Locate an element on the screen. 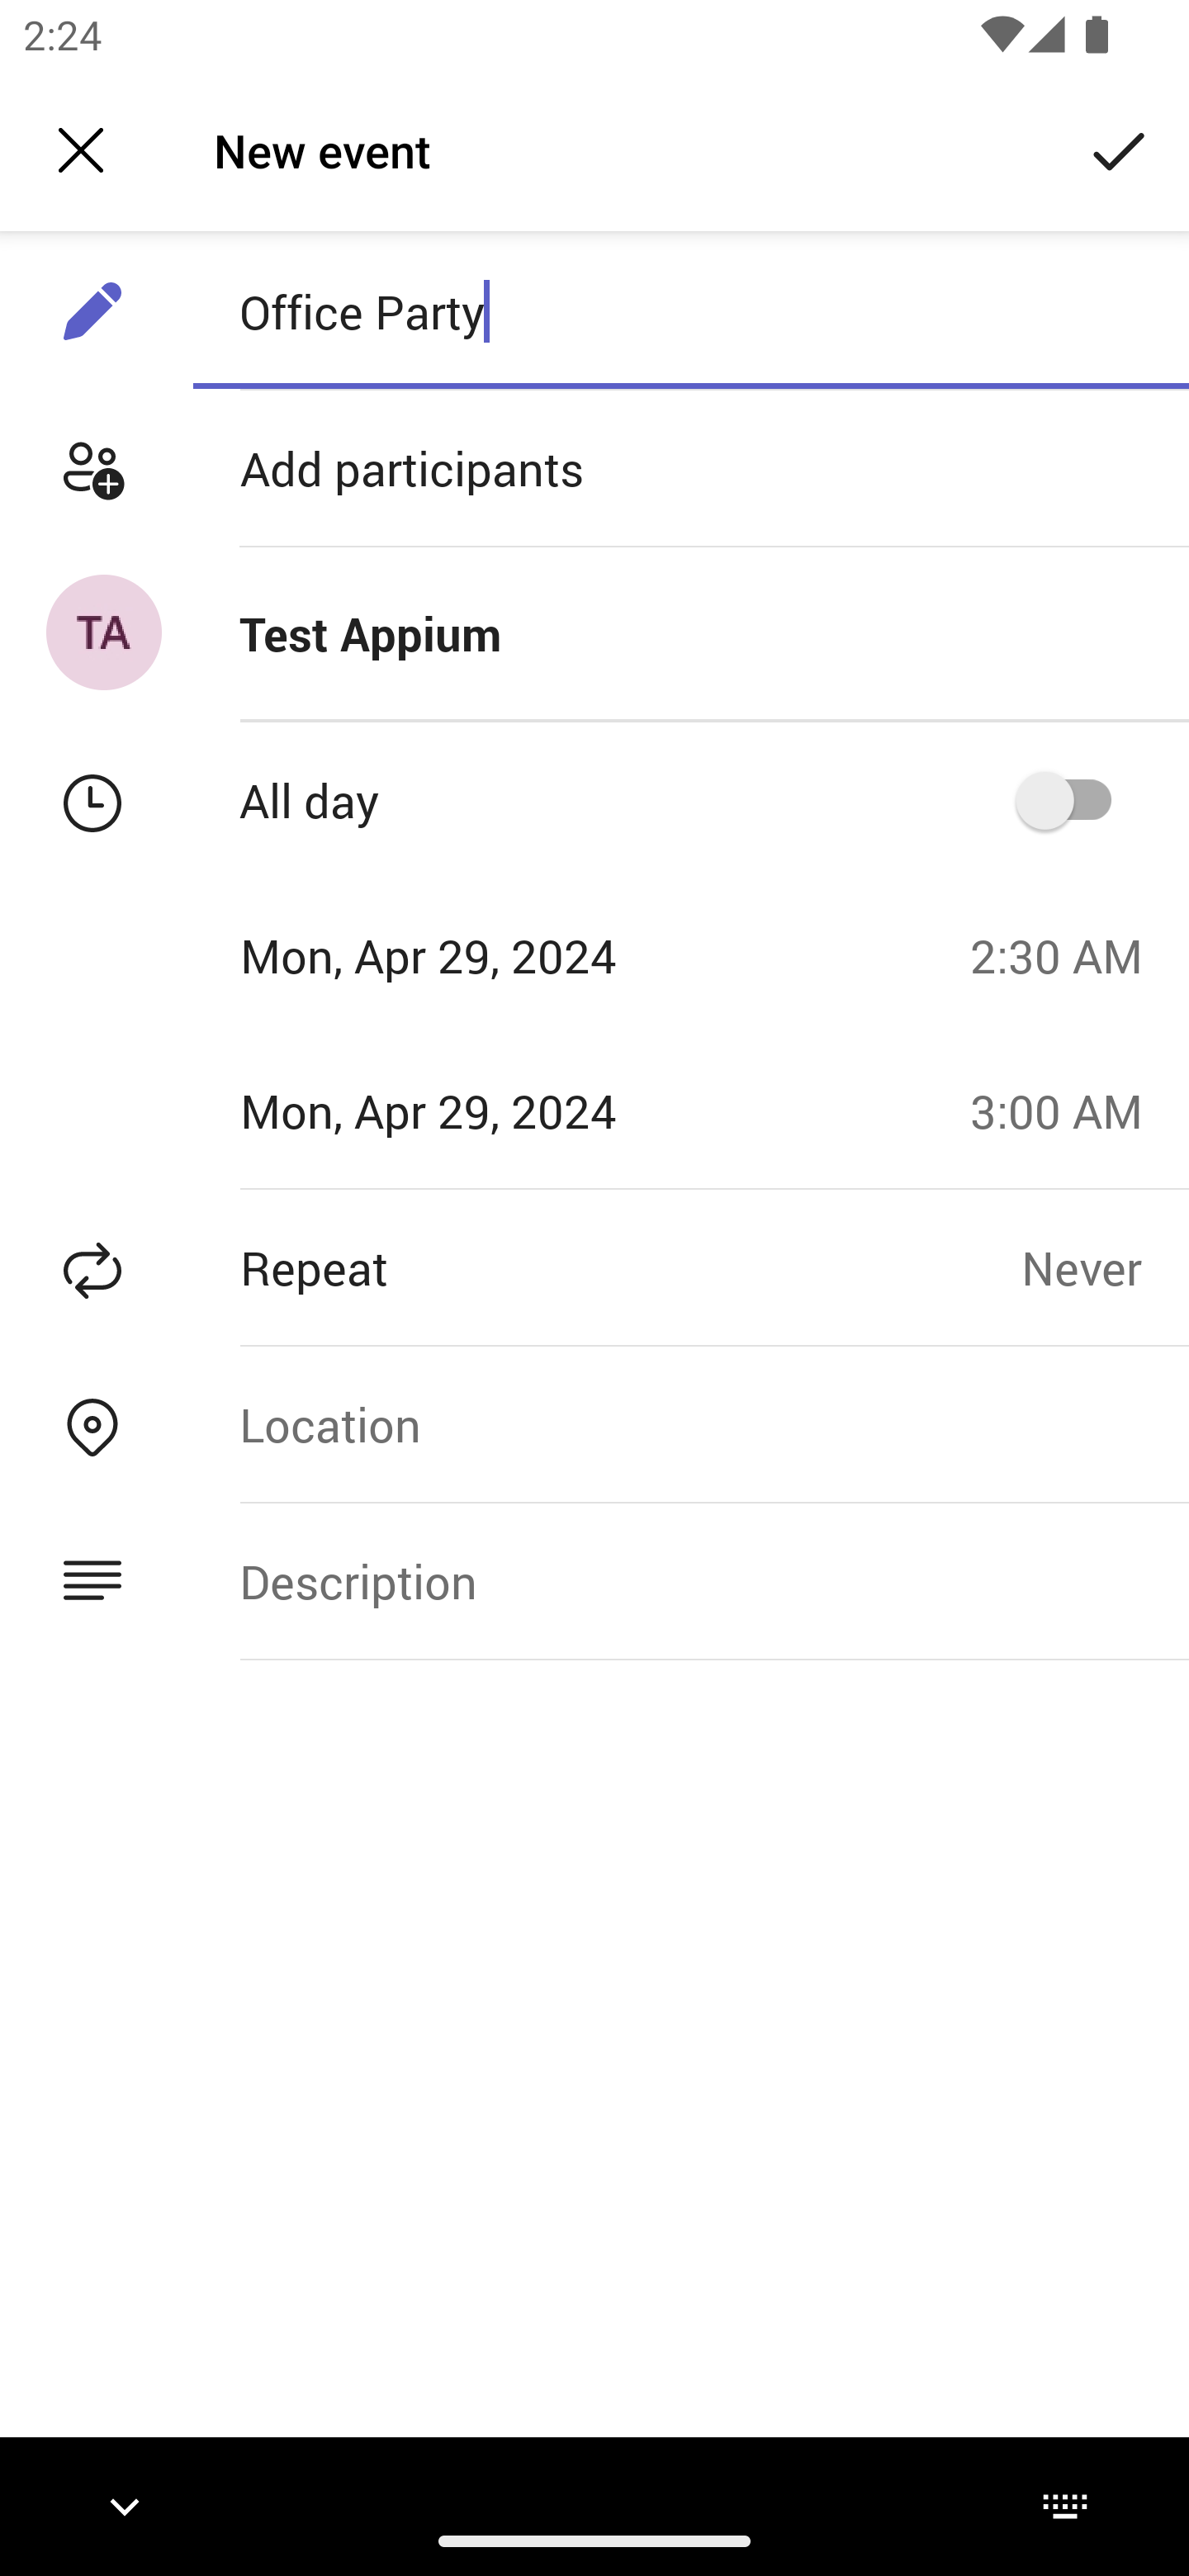  Description is located at coordinates (690, 1582).